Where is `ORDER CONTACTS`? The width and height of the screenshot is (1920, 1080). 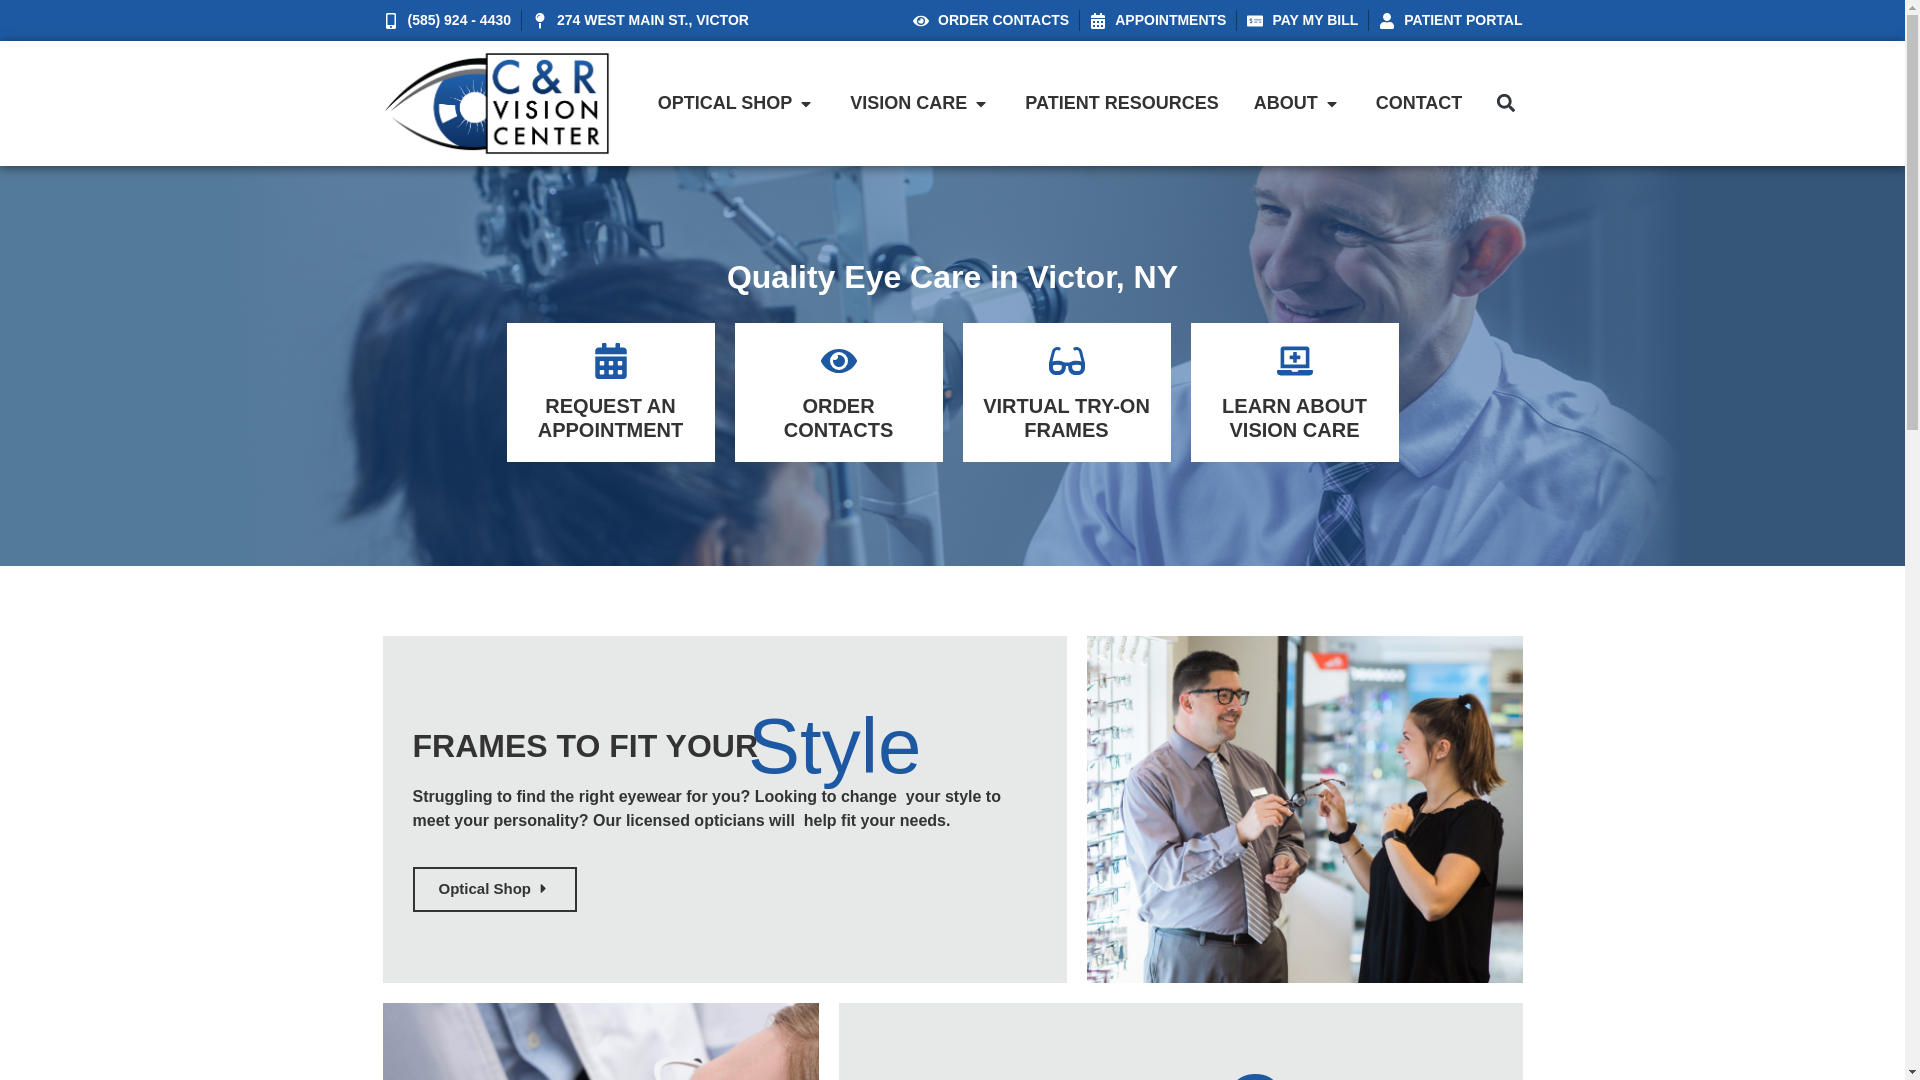
ORDER CONTACTS is located at coordinates (991, 20).